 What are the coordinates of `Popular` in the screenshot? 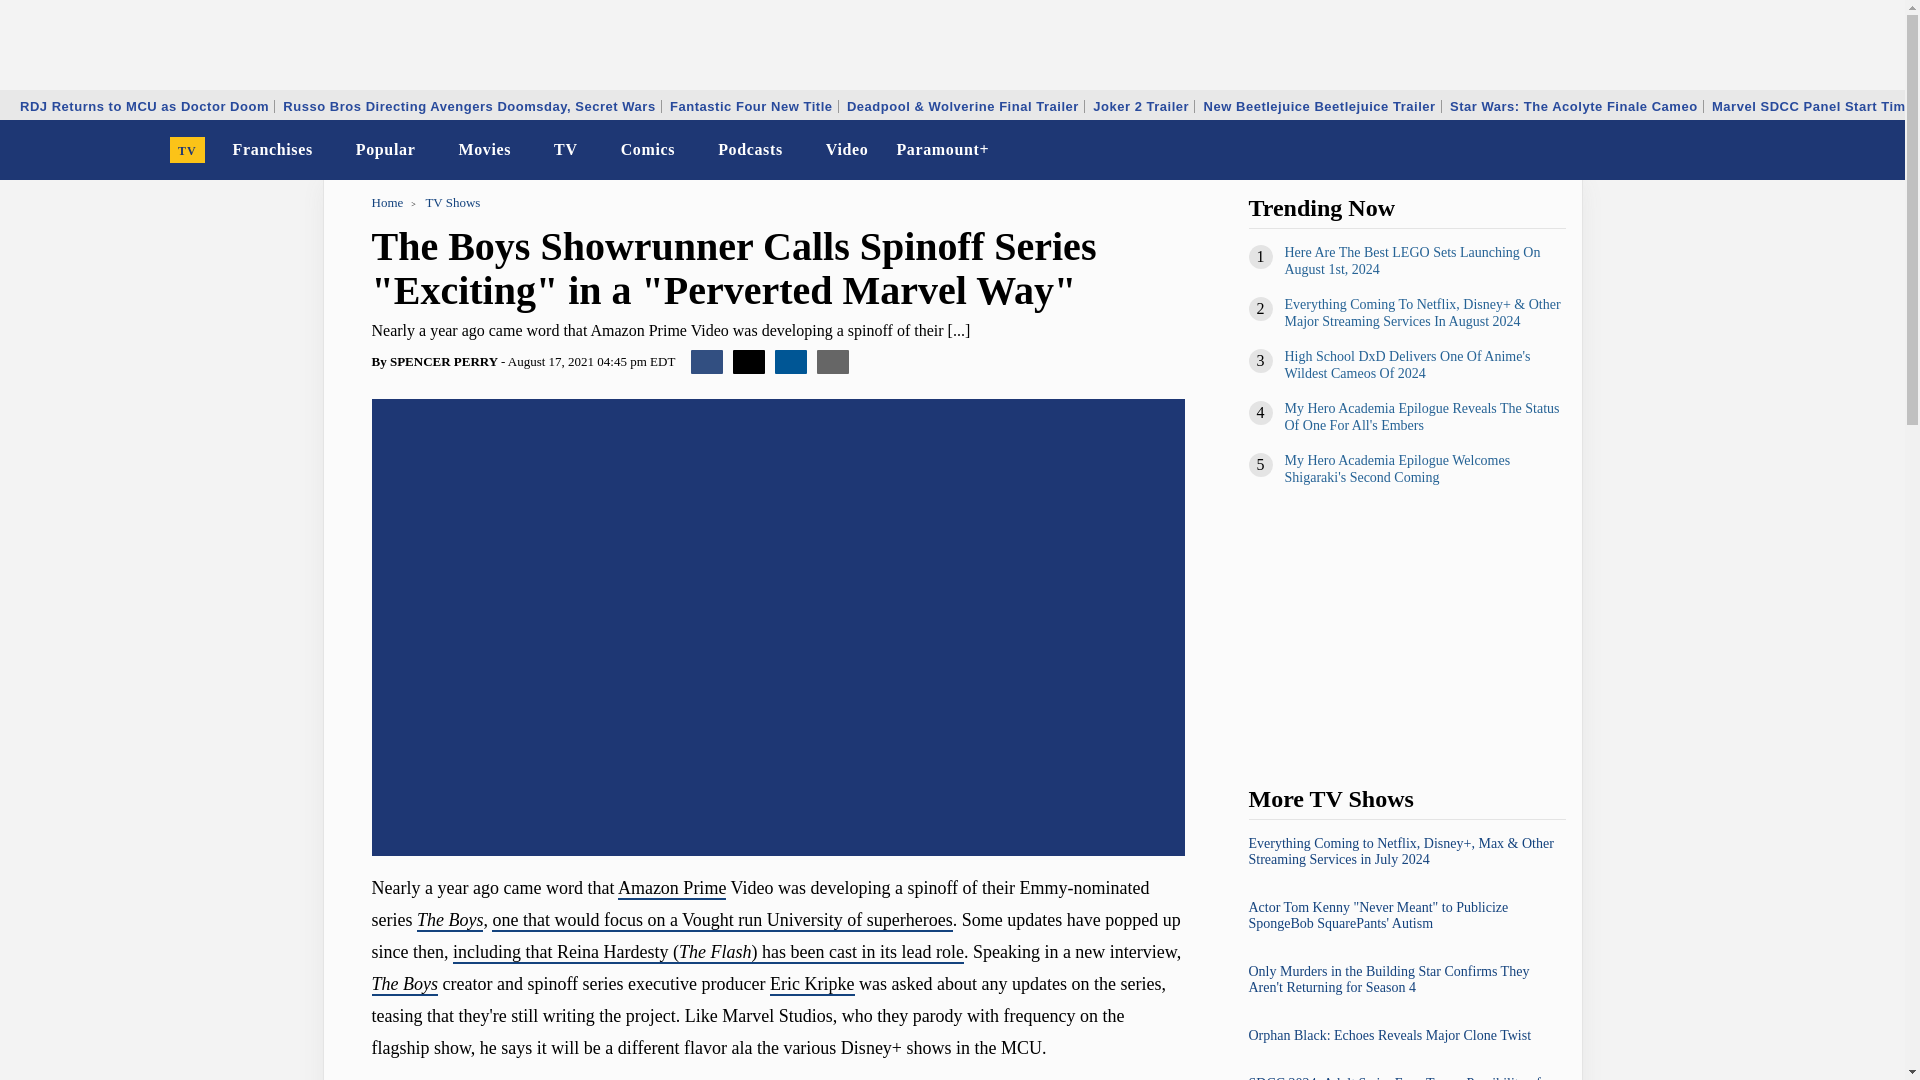 It's located at (386, 150).